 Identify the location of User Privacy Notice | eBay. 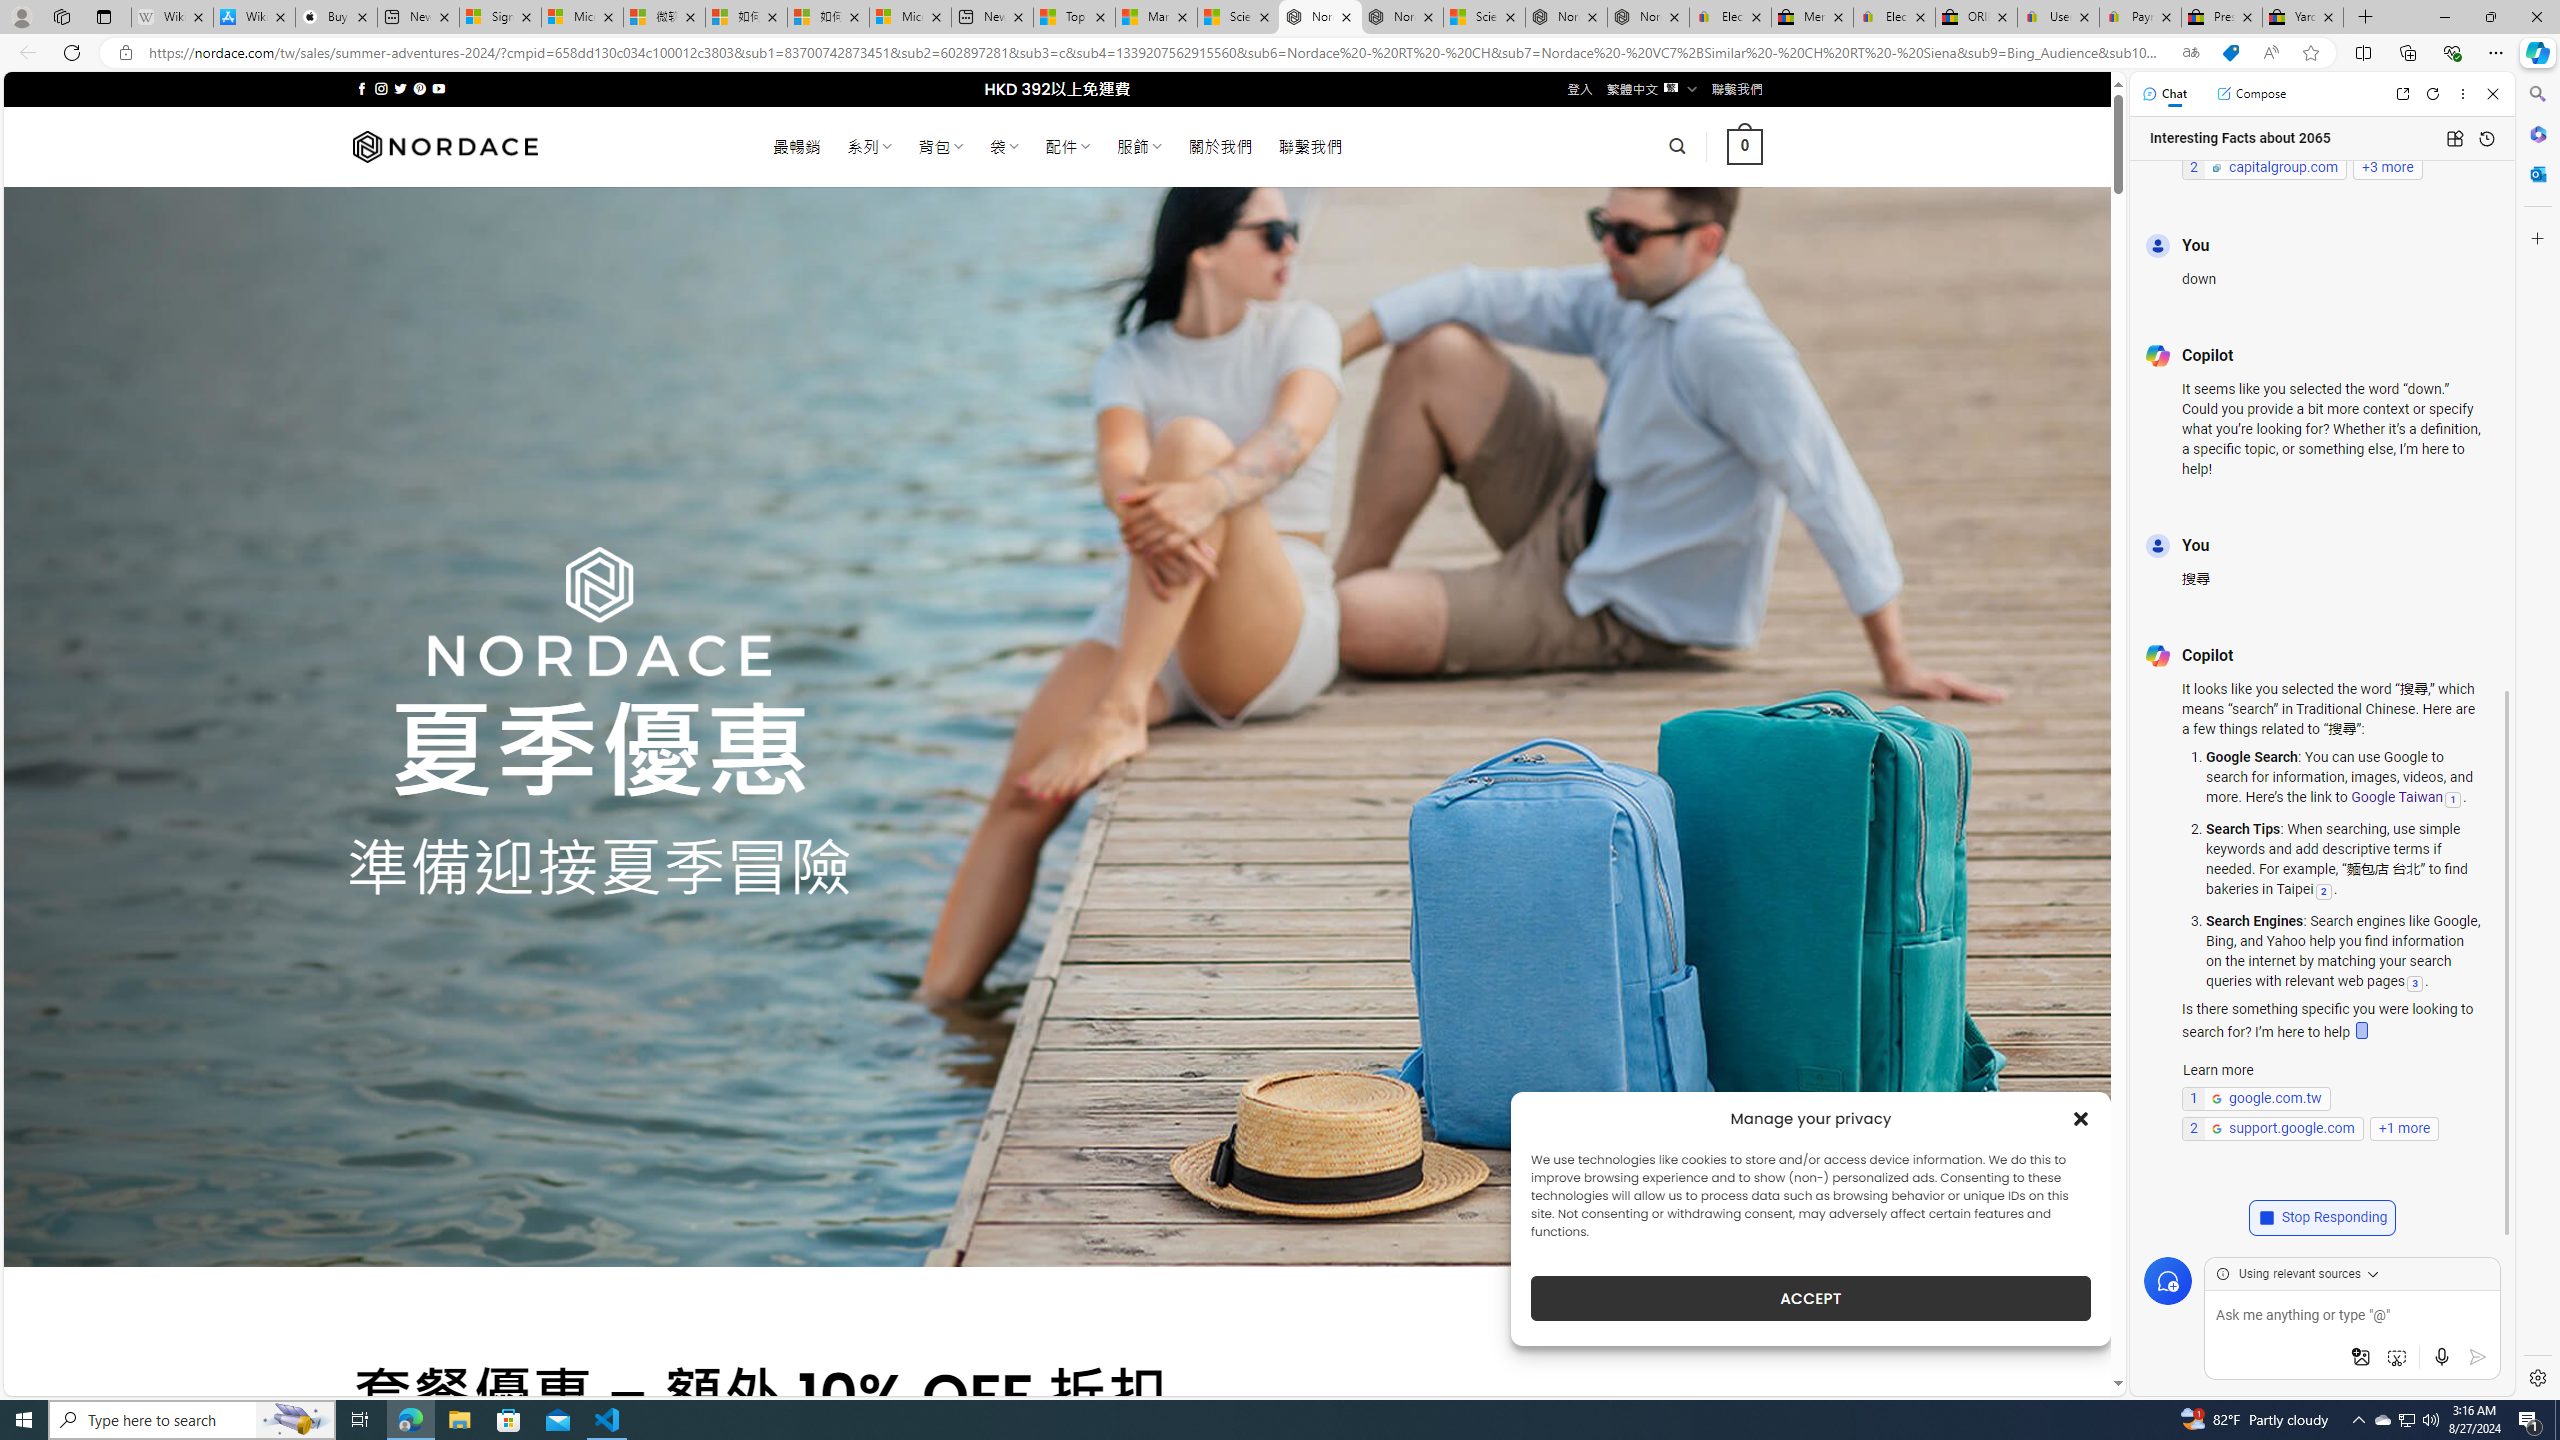
(2058, 17).